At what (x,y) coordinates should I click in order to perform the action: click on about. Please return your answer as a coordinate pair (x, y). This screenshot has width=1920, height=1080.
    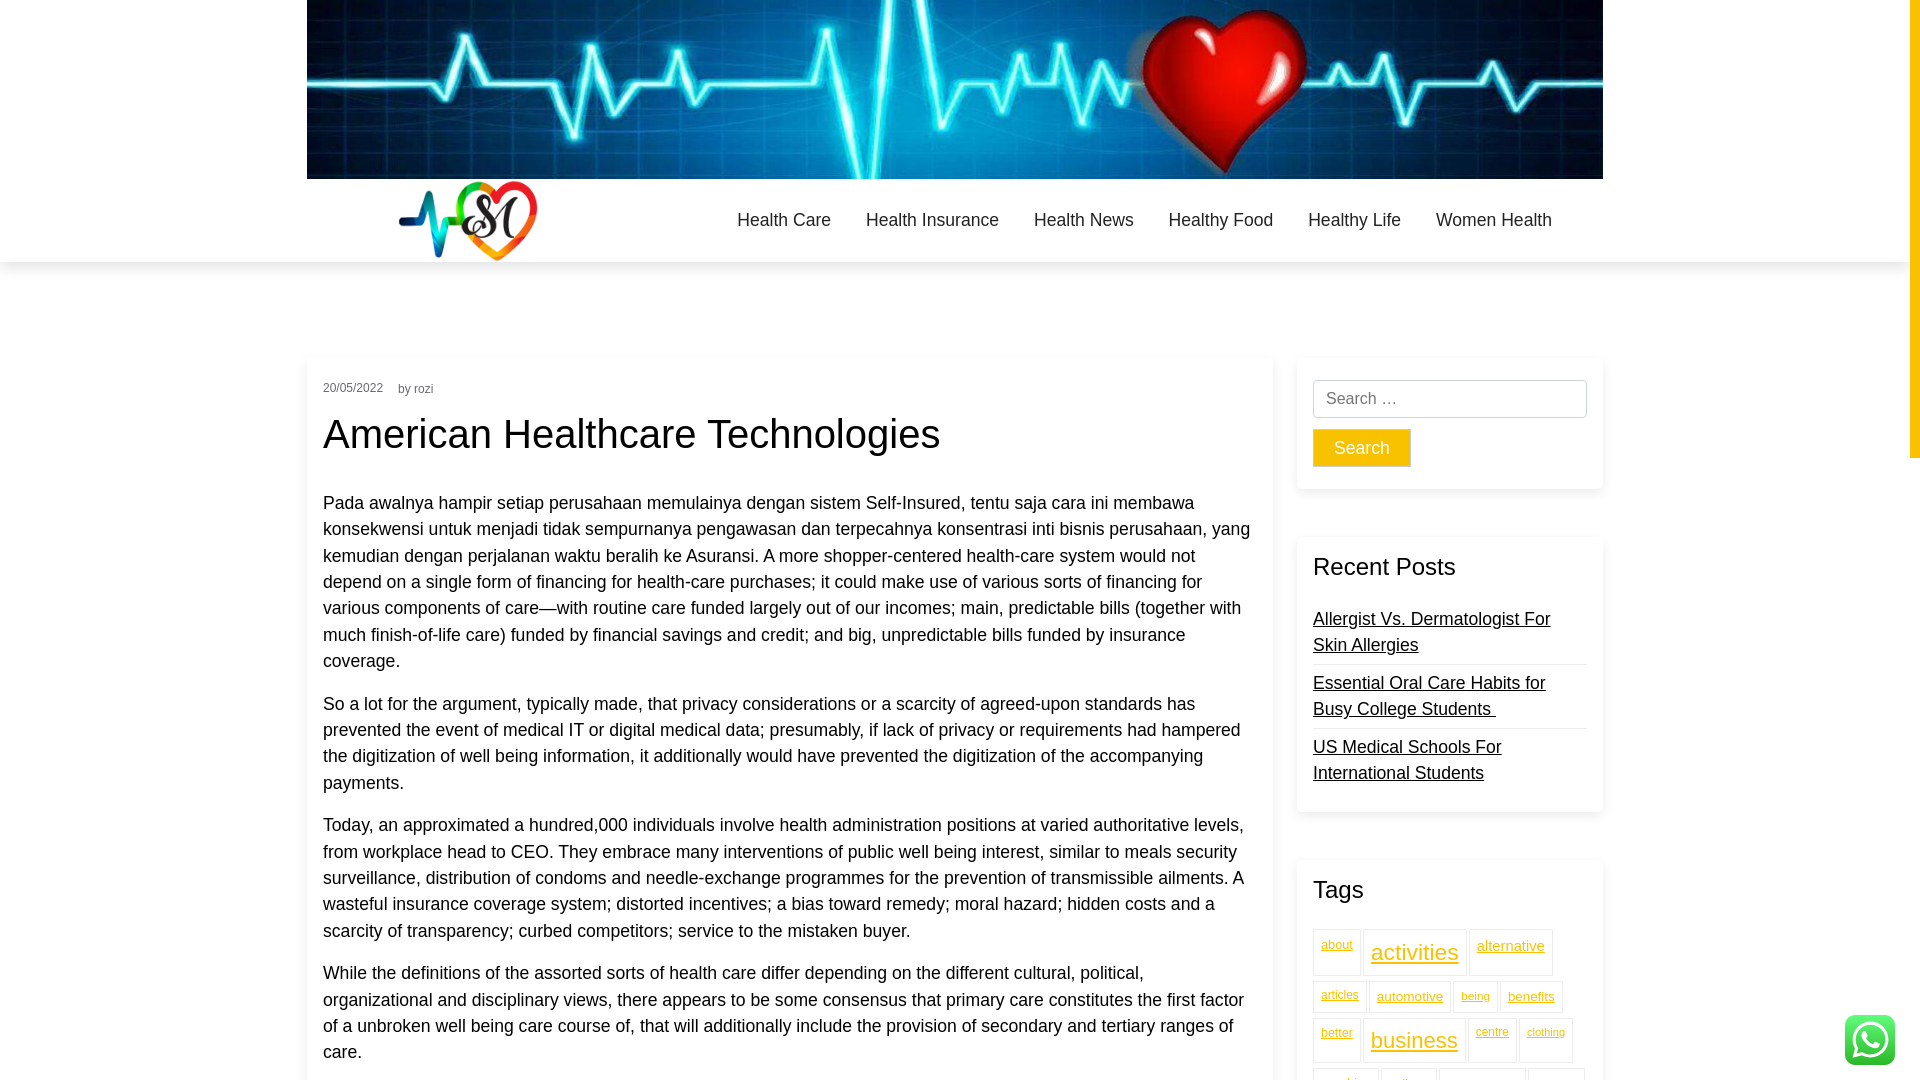
    Looking at the image, I should click on (1337, 952).